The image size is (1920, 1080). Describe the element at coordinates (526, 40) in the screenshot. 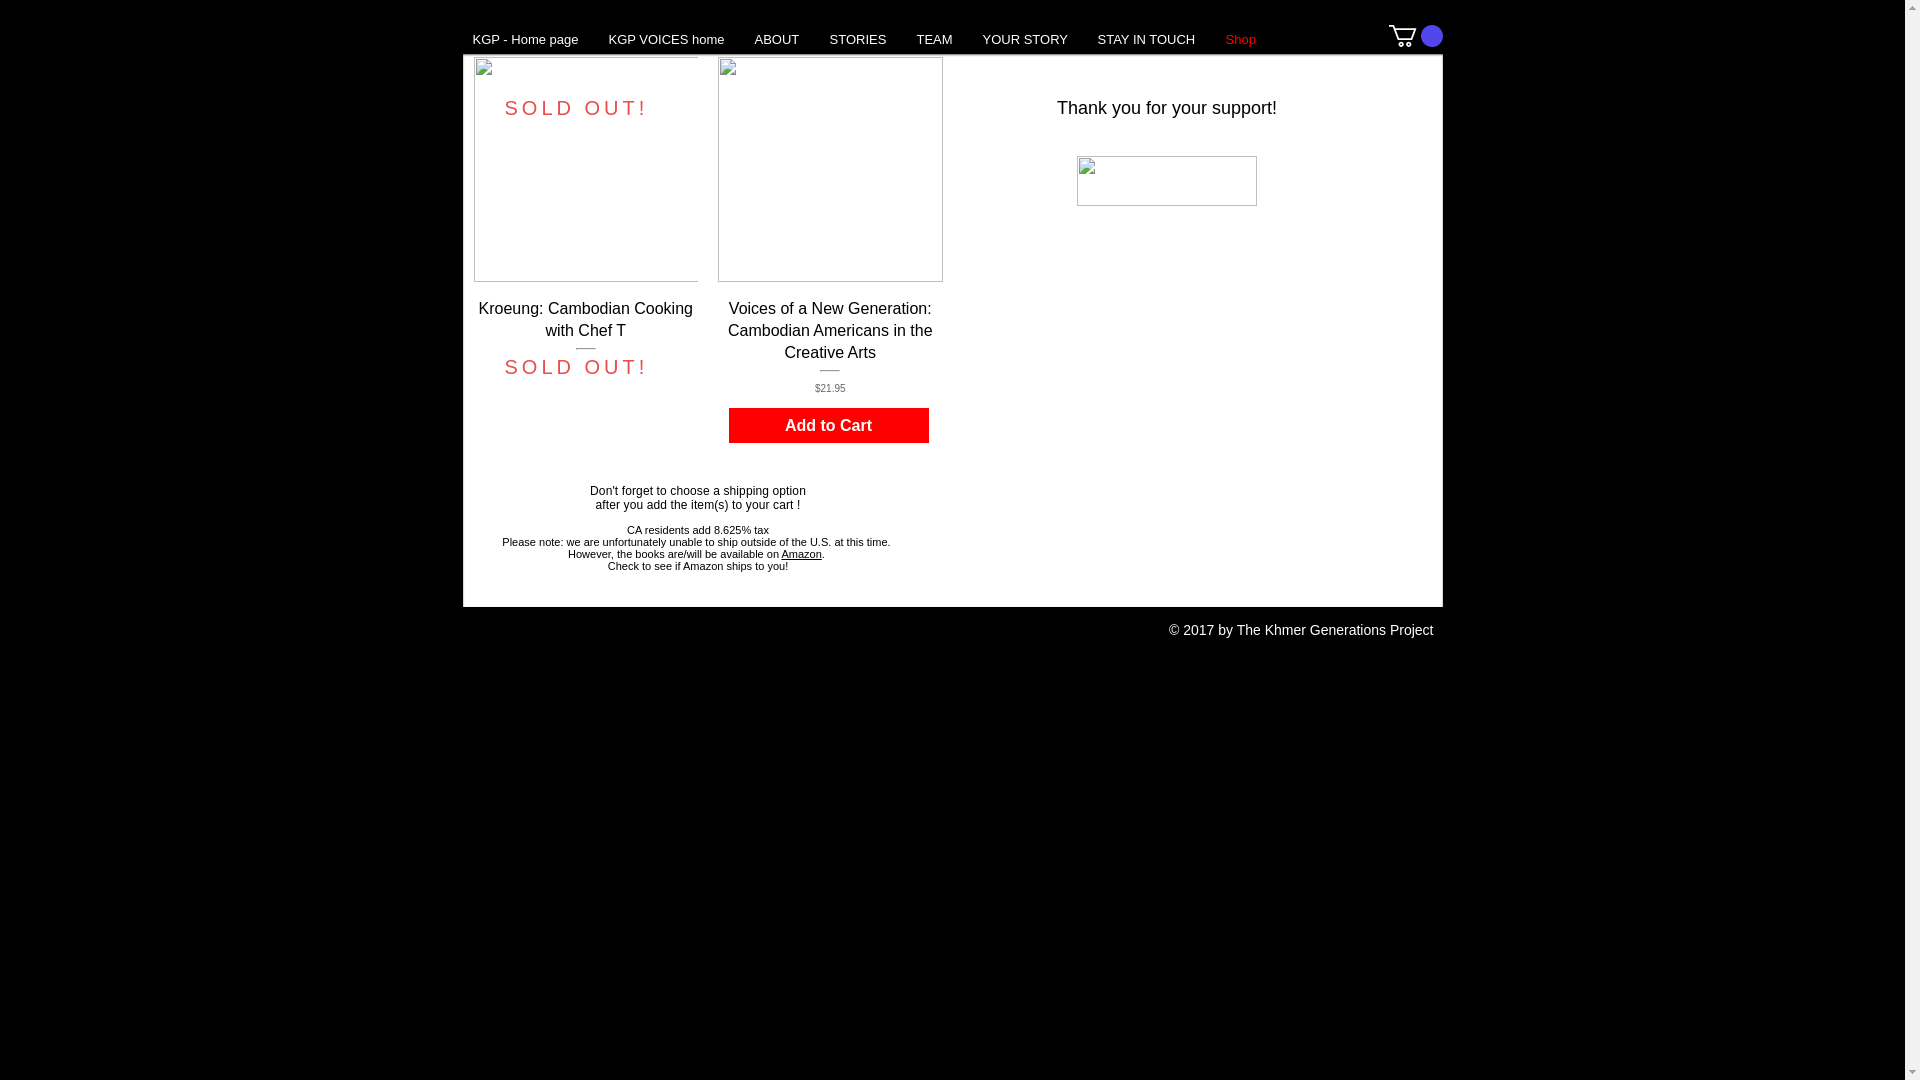

I see `KGP - Home page` at that location.